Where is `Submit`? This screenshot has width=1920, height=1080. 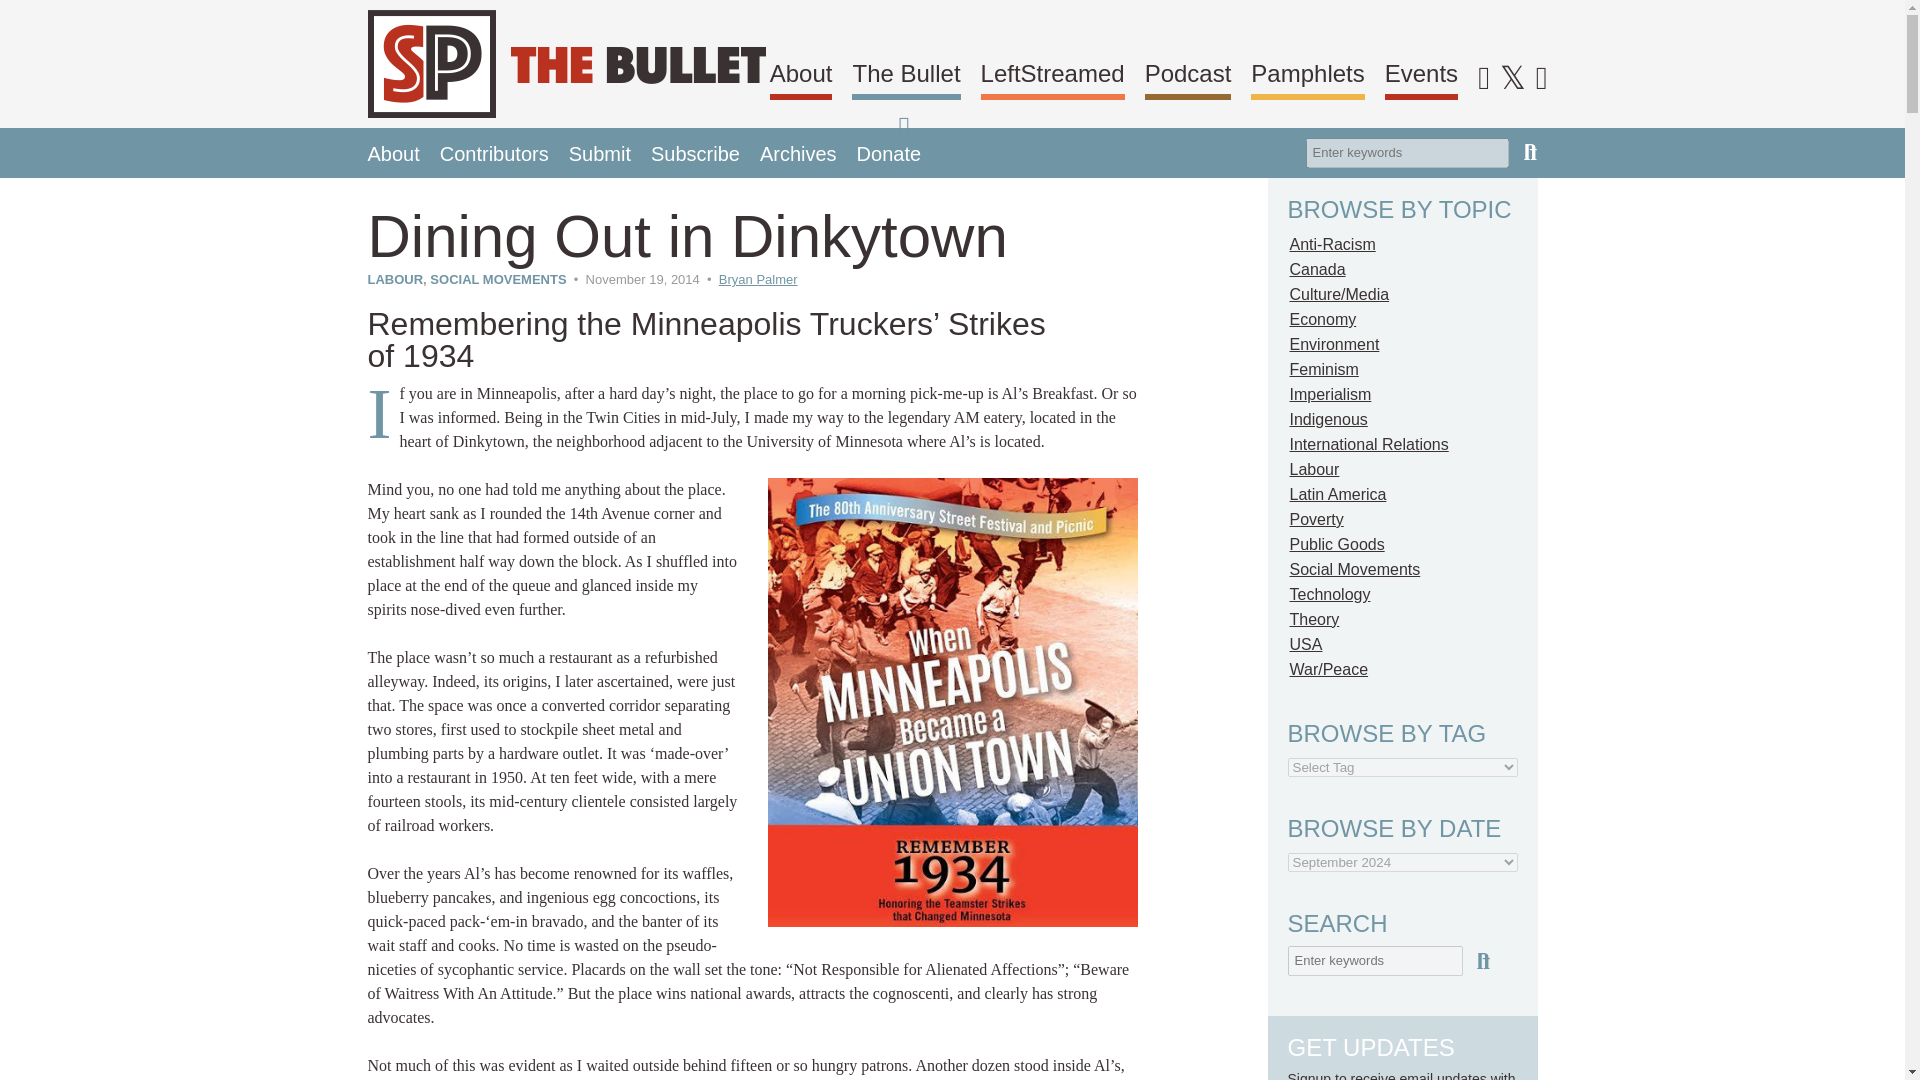
Submit is located at coordinates (600, 152).